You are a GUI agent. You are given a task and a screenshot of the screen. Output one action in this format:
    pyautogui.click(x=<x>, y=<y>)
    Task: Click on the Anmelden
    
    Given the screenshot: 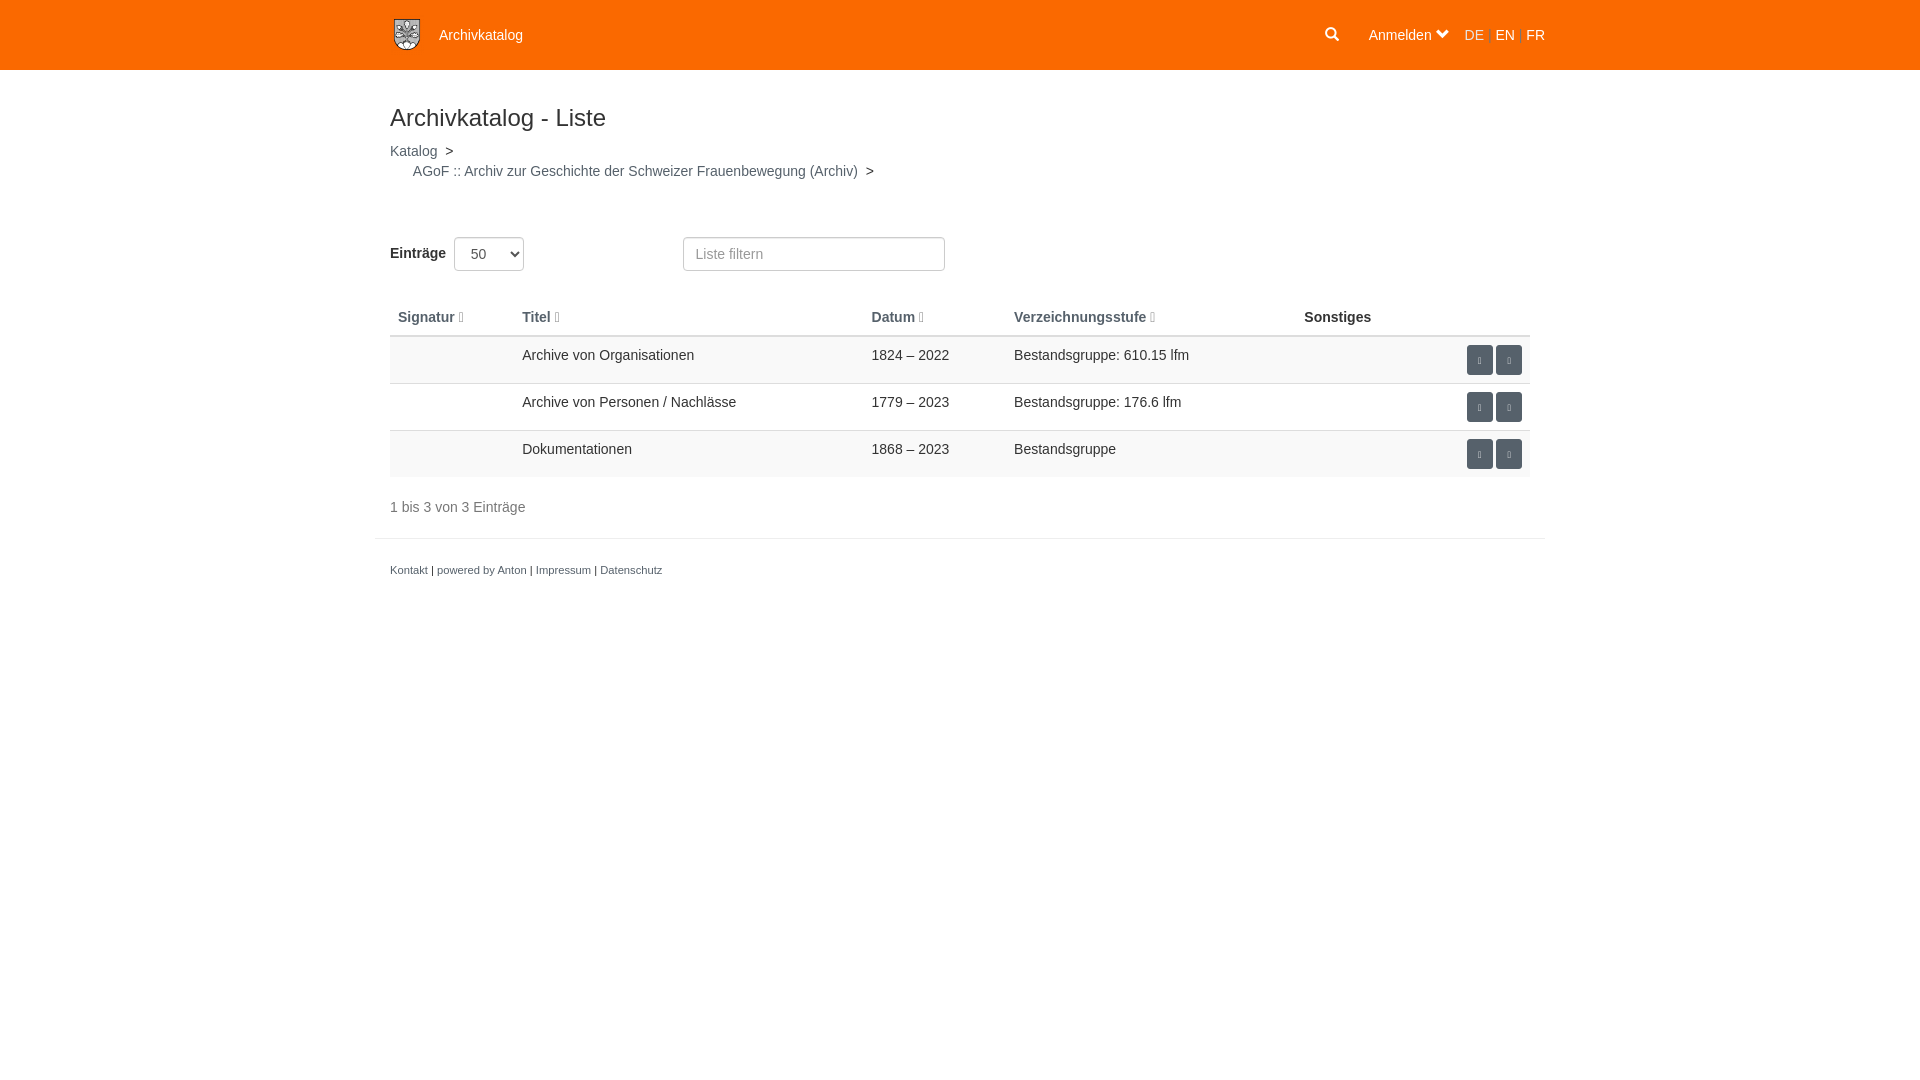 What is the action you would take?
    pyautogui.click(x=1410, y=35)
    